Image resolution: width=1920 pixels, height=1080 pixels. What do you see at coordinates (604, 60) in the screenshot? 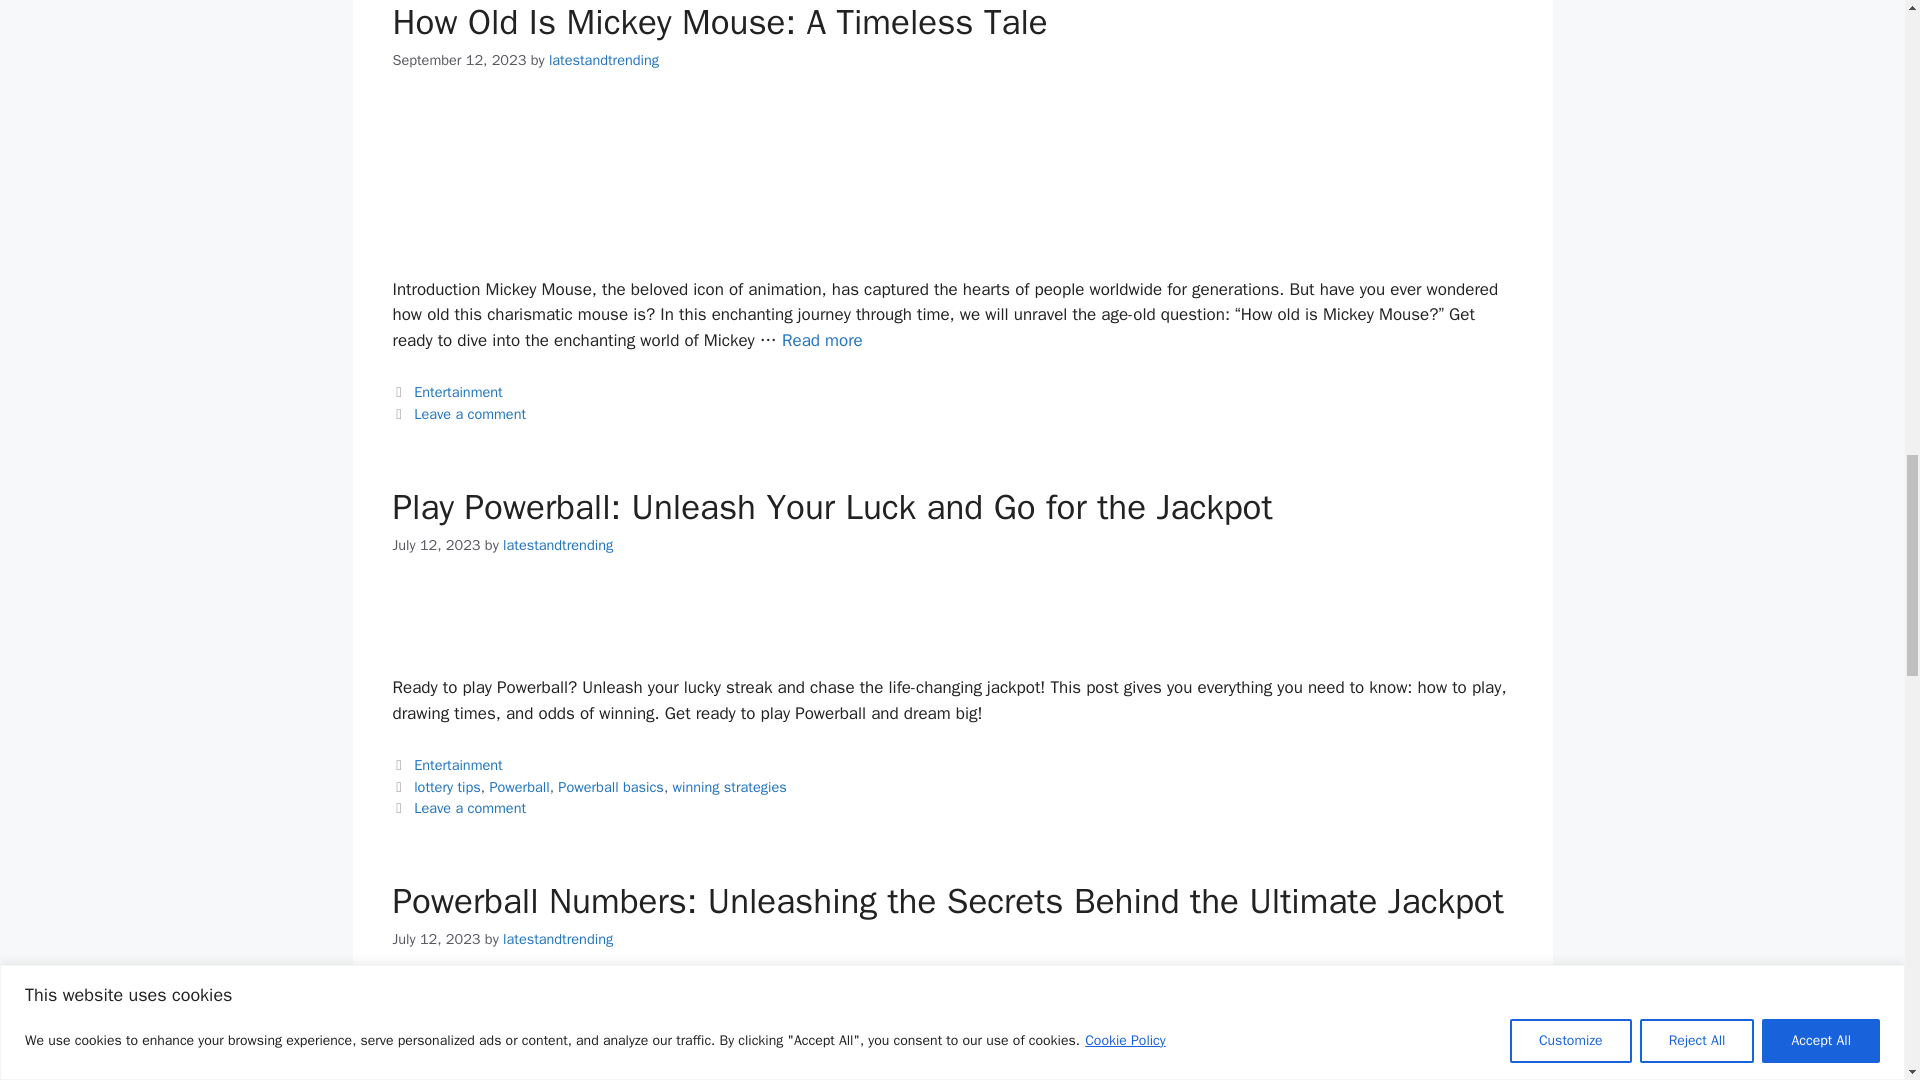
I see `View all posts by latestandtrending` at bounding box center [604, 60].